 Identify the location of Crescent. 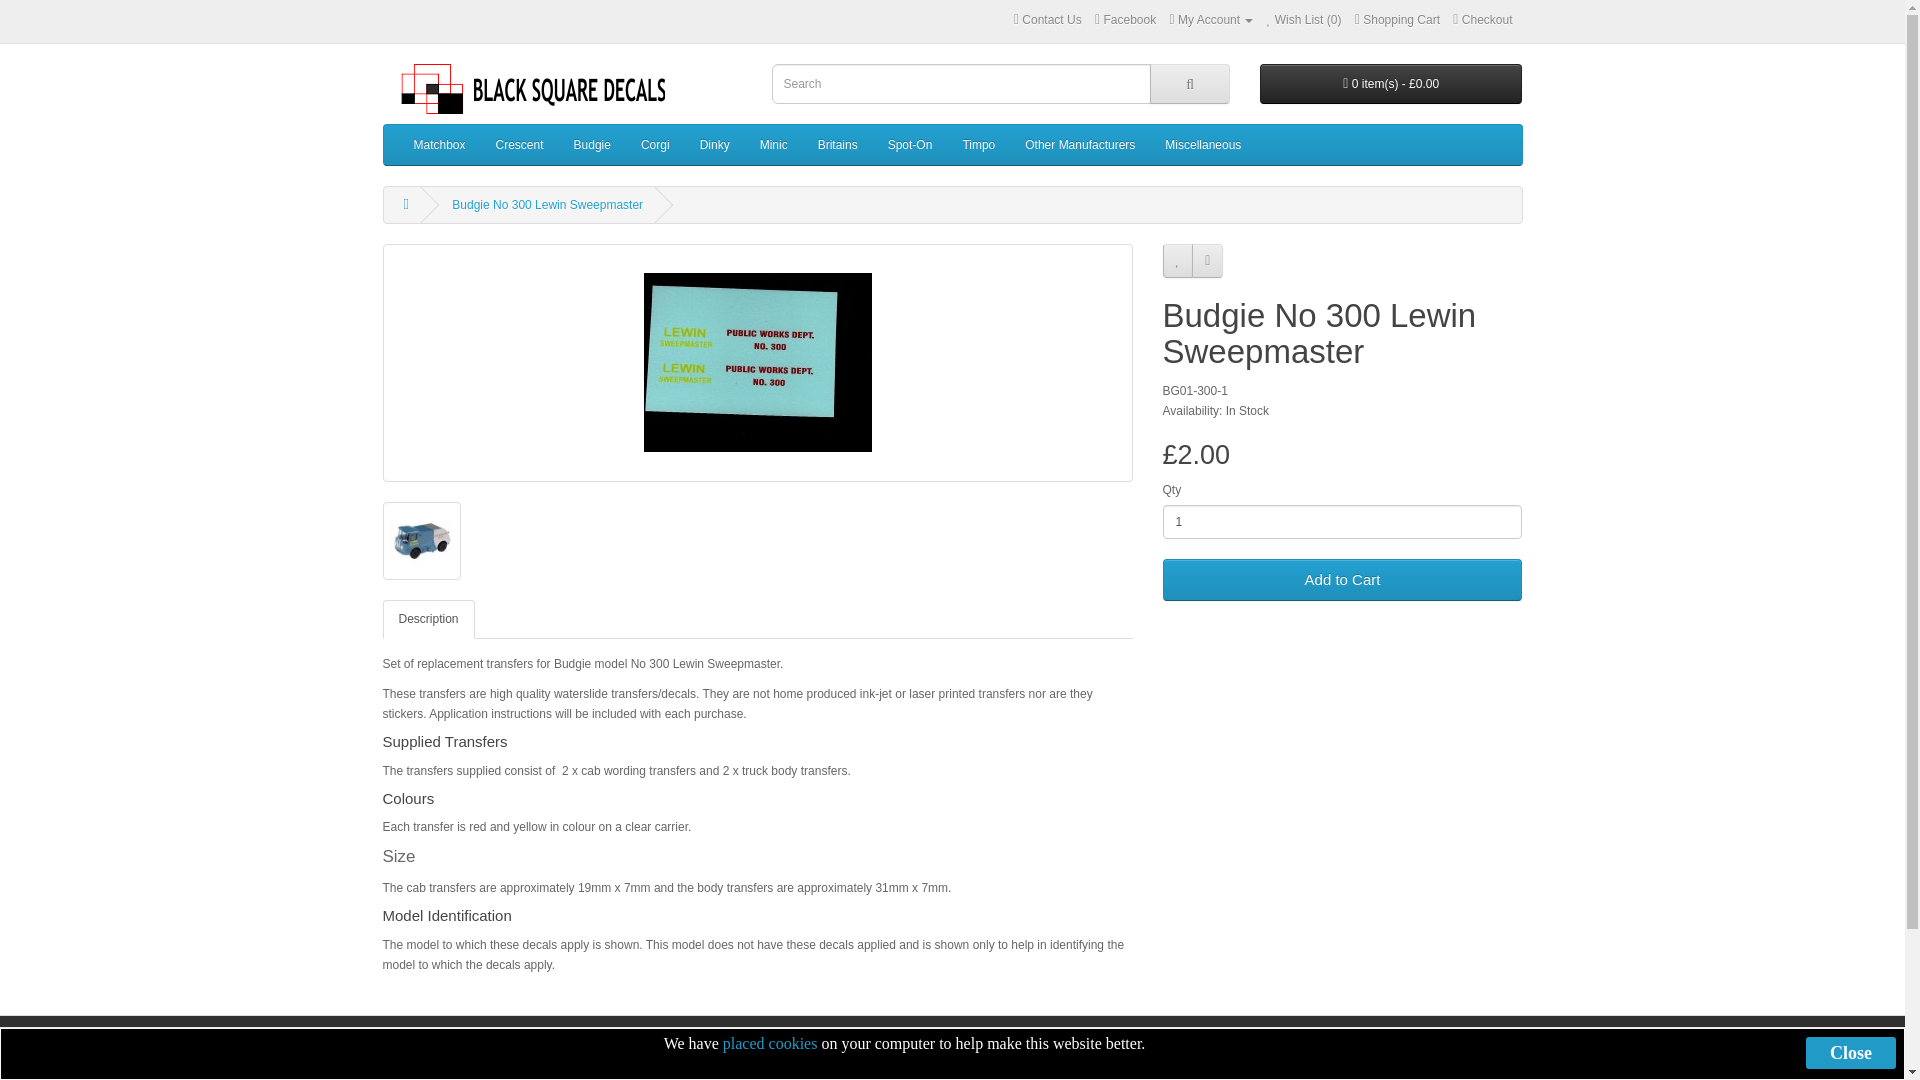
(520, 145).